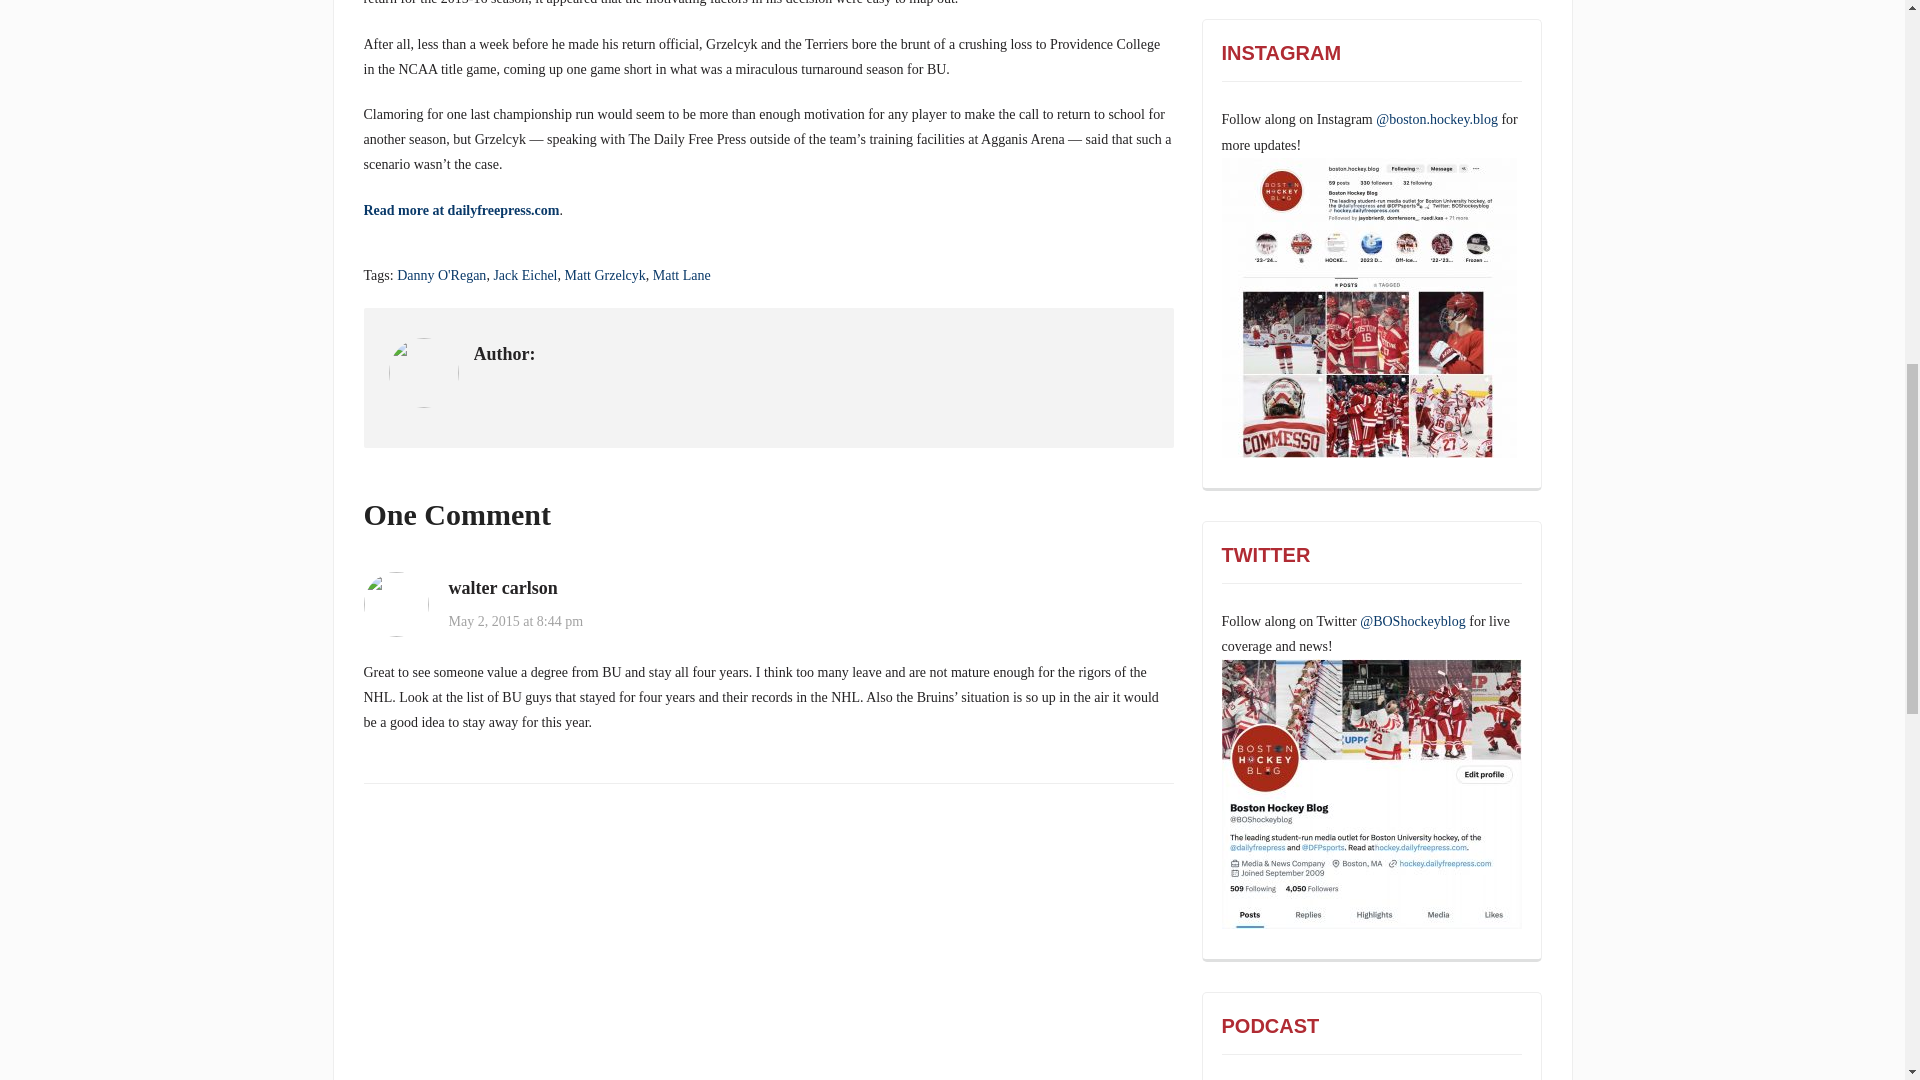  What do you see at coordinates (524, 274) in the screenshot?
I see `Jack Eichel` at bounding box center [524, 274].